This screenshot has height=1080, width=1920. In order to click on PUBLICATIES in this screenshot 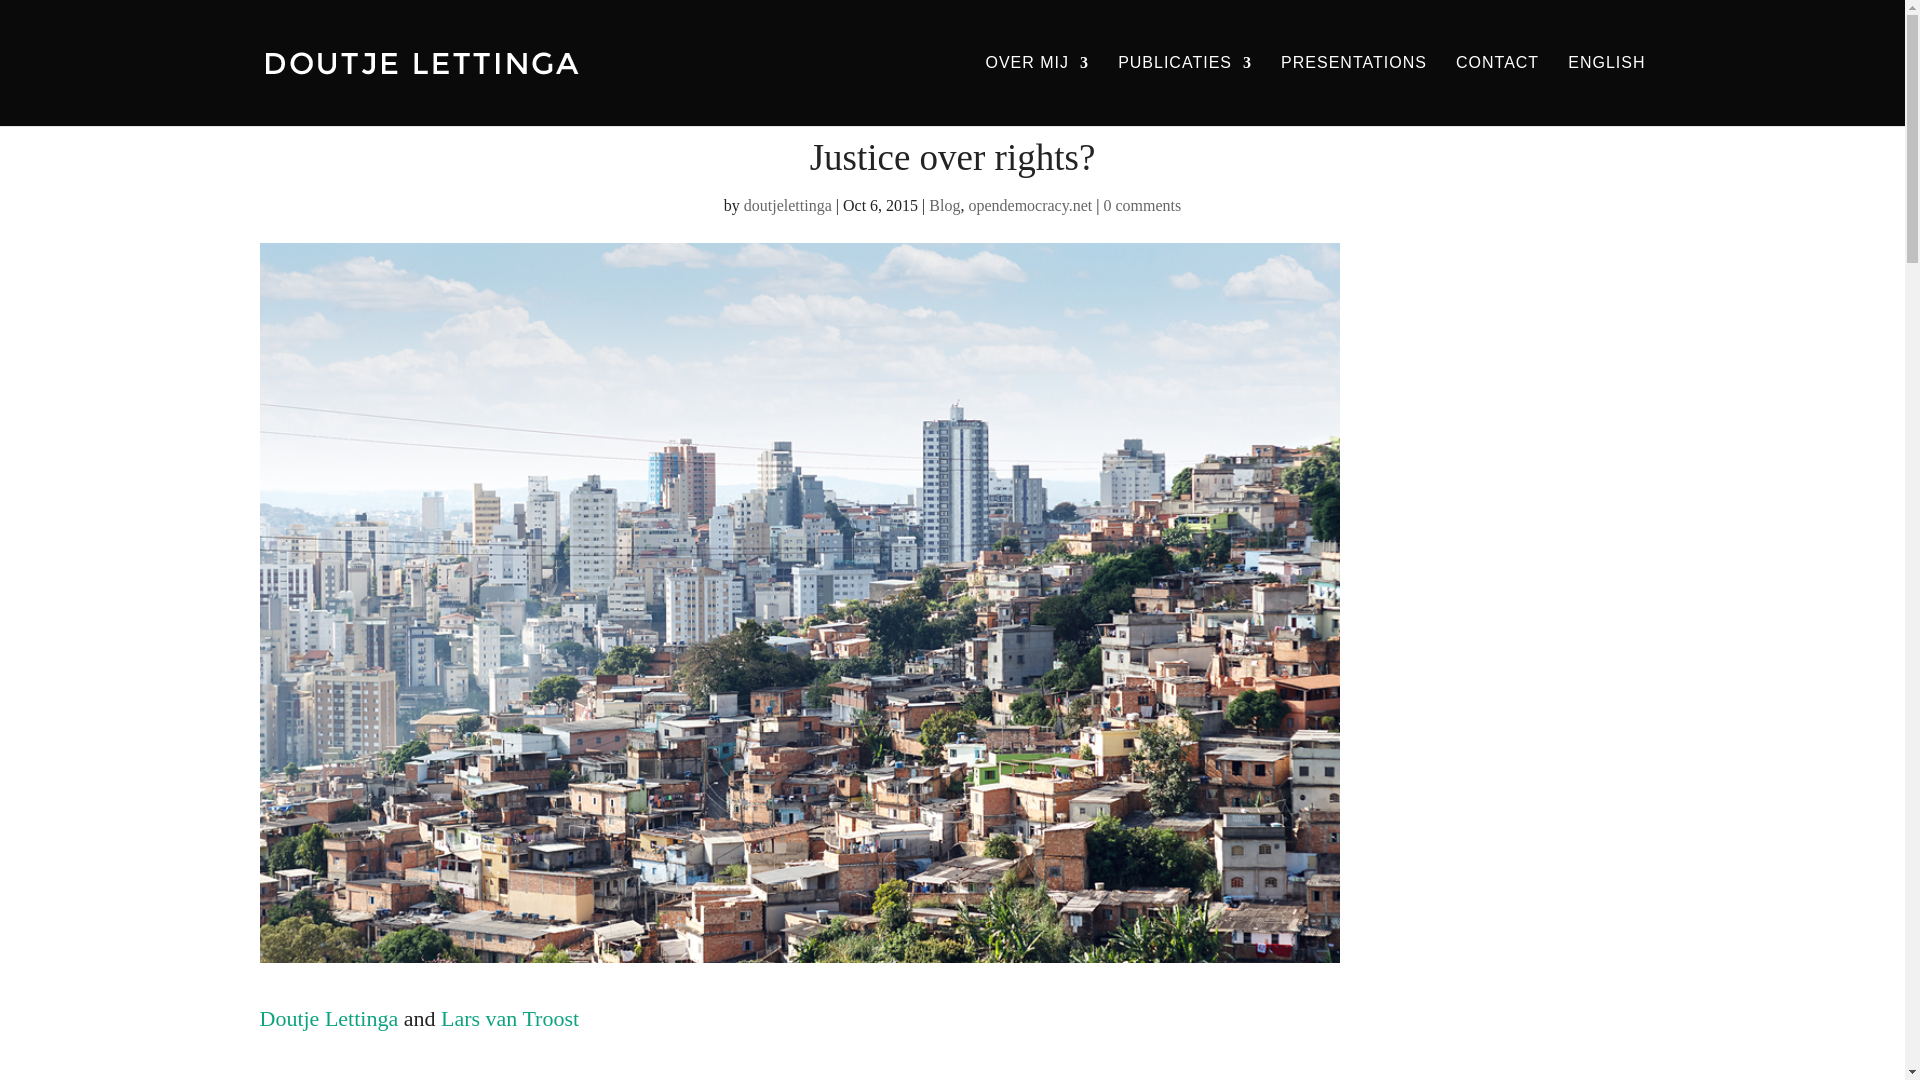, I will do `click(1184, 91)`.